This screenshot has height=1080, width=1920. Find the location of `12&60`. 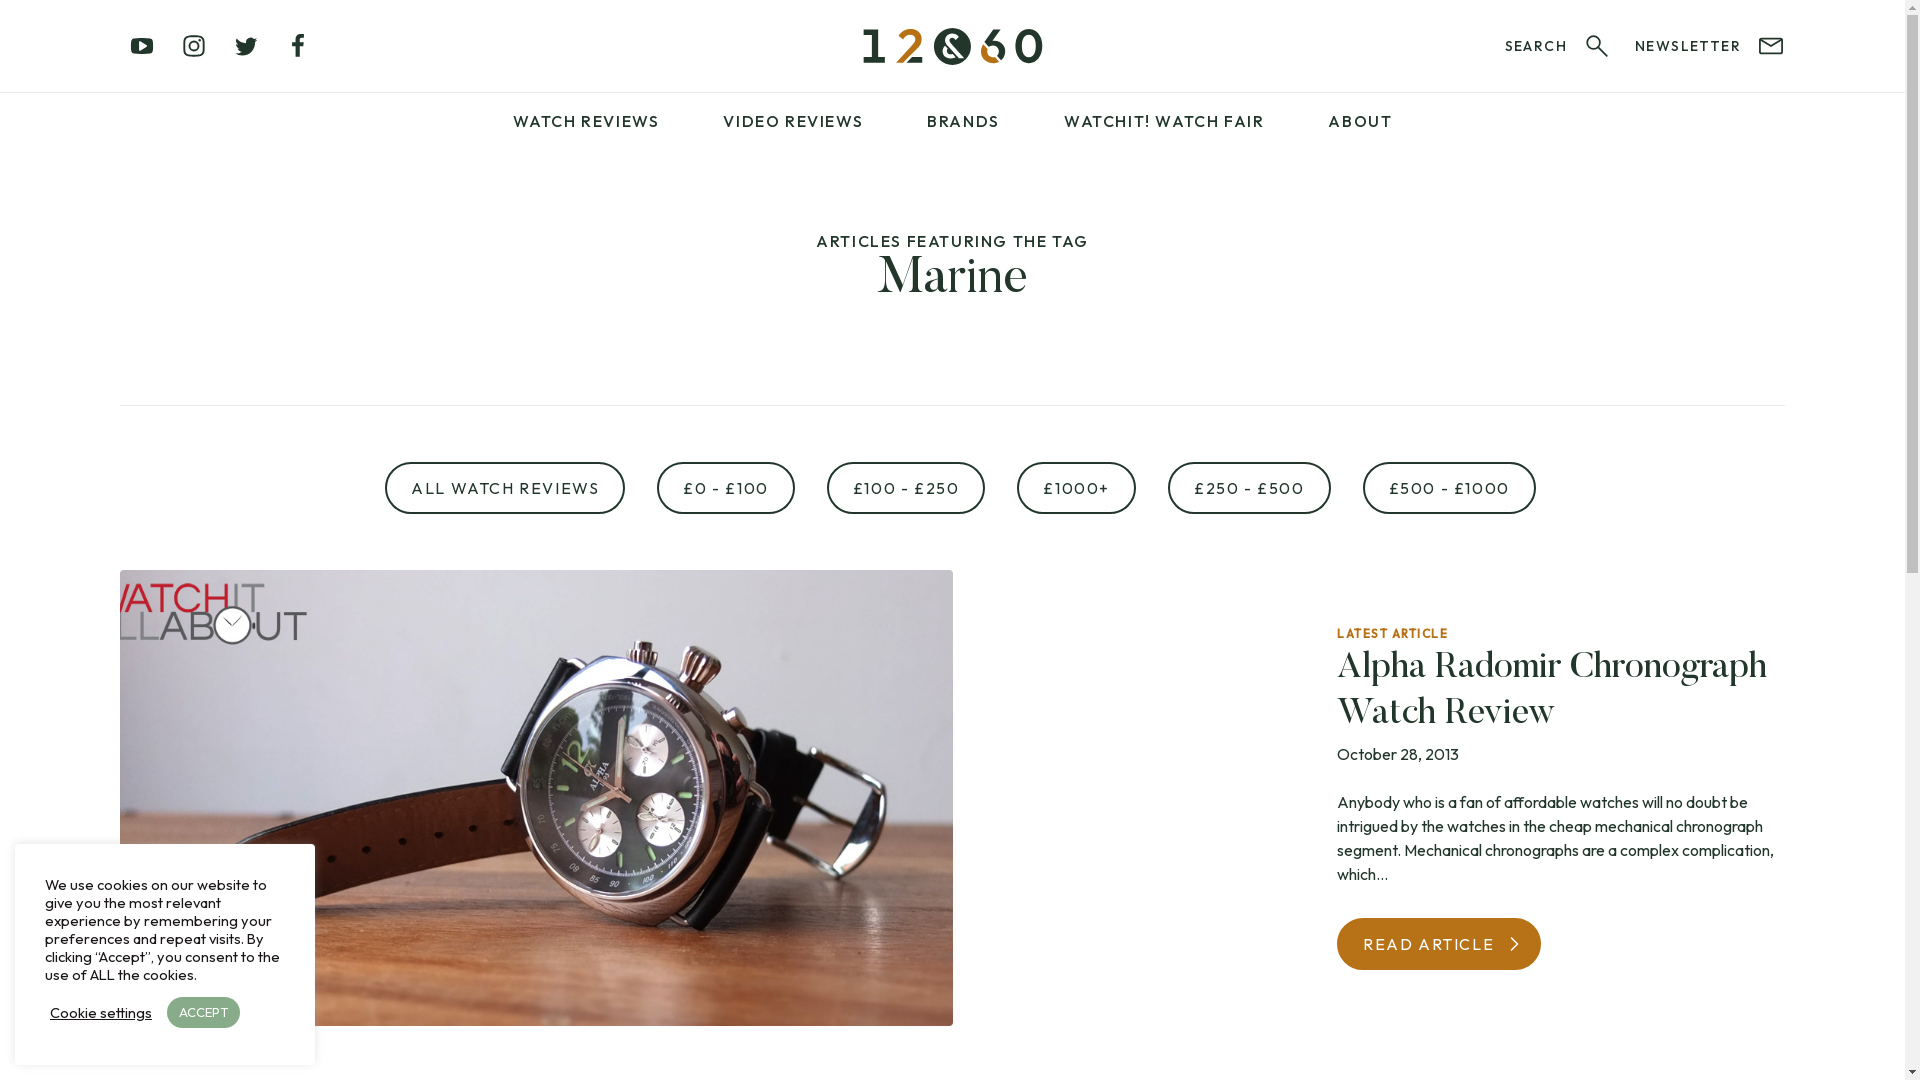

12&60 is located at coordinates (952, 46).